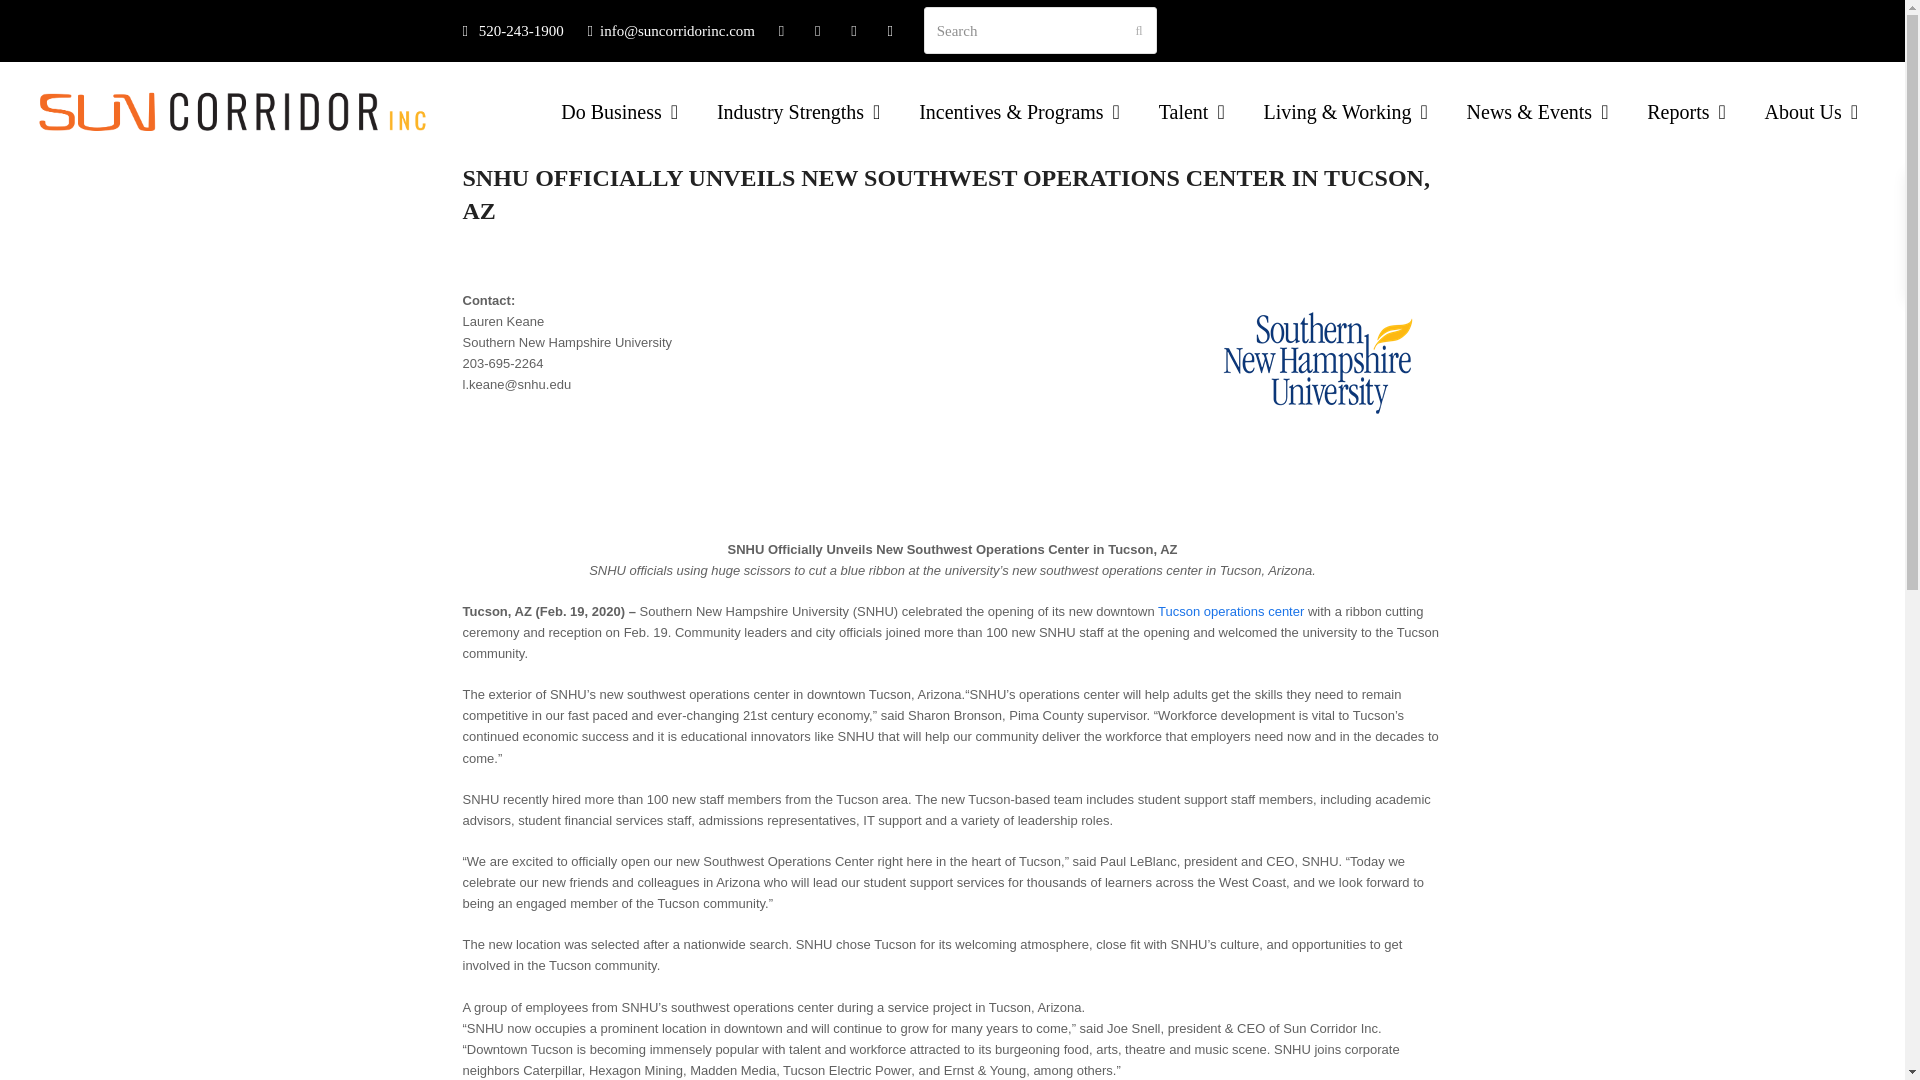 Image resolution: width=1920 pixels, height=1080 pixels. I want to click on Do Business, so click(619, 112).